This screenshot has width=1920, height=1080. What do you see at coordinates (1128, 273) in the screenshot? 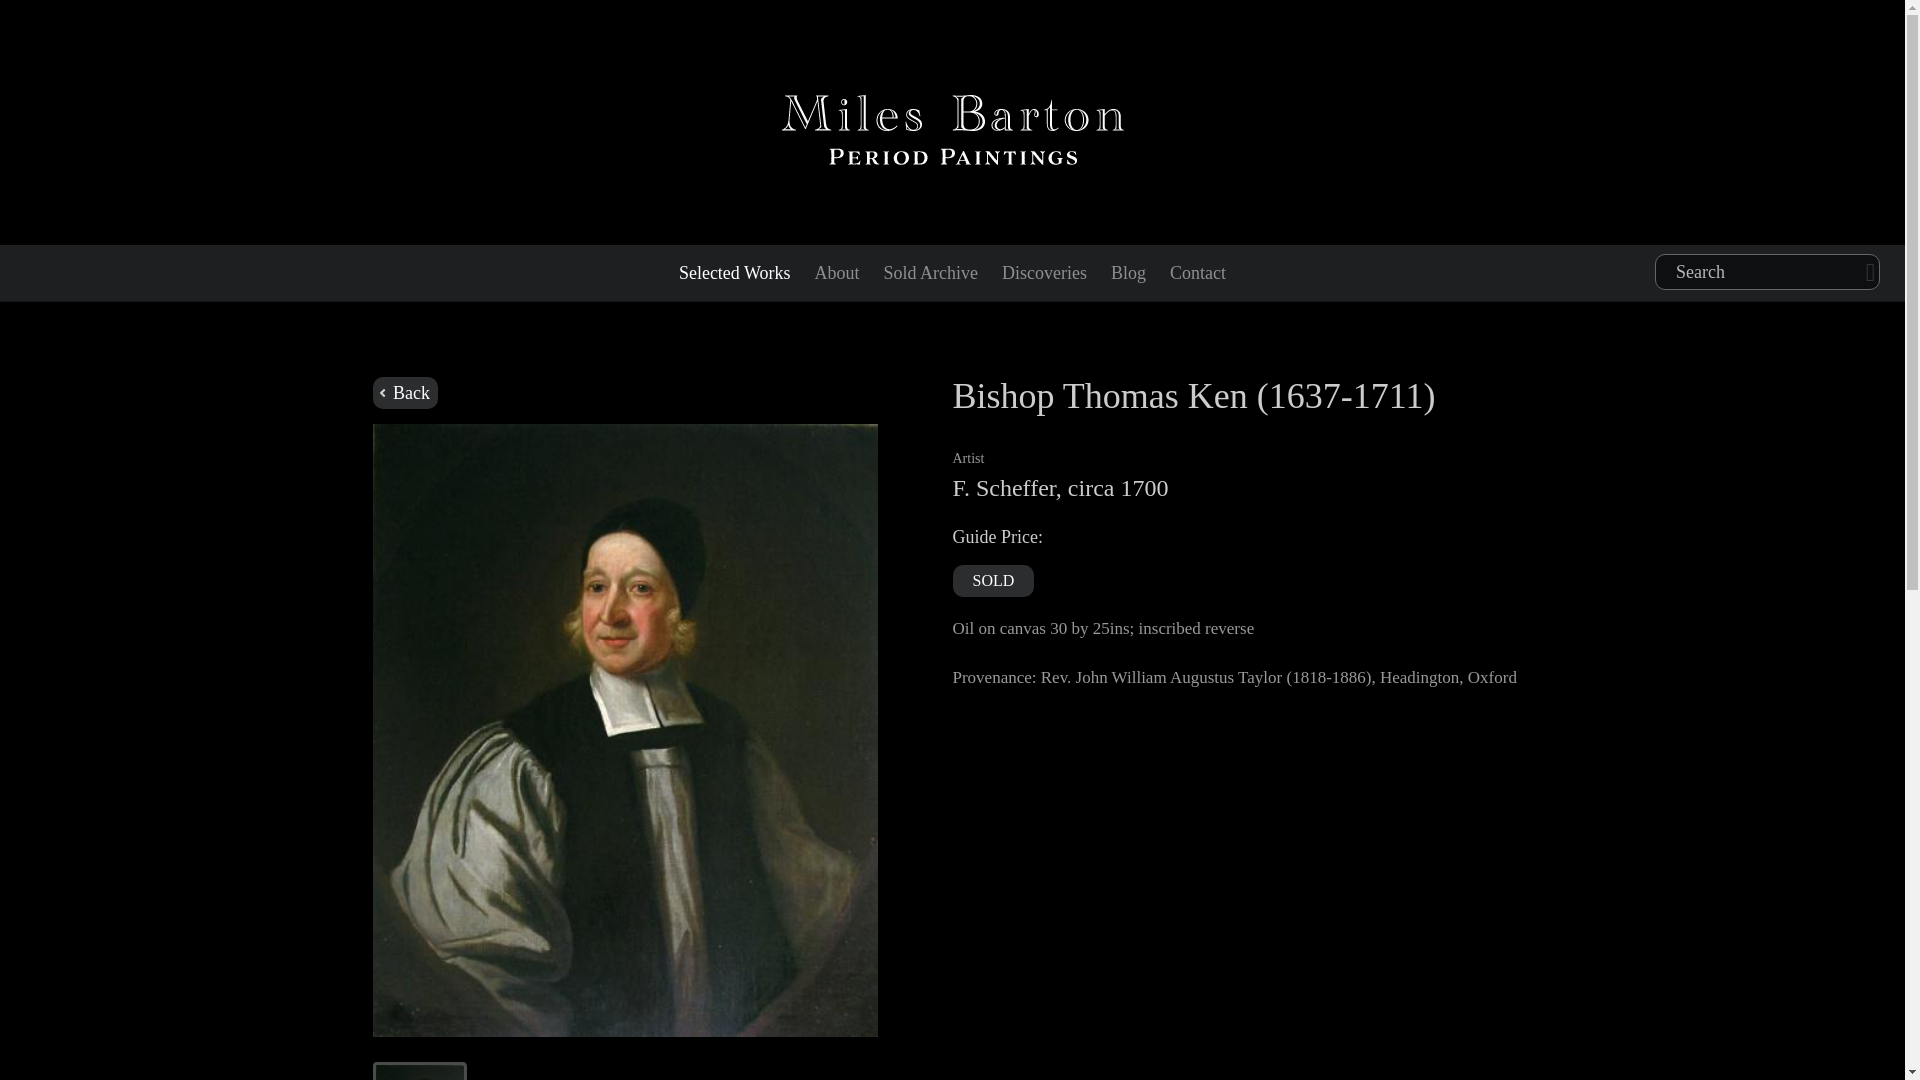
I see `Blog` at bounding box center [1128, 273].